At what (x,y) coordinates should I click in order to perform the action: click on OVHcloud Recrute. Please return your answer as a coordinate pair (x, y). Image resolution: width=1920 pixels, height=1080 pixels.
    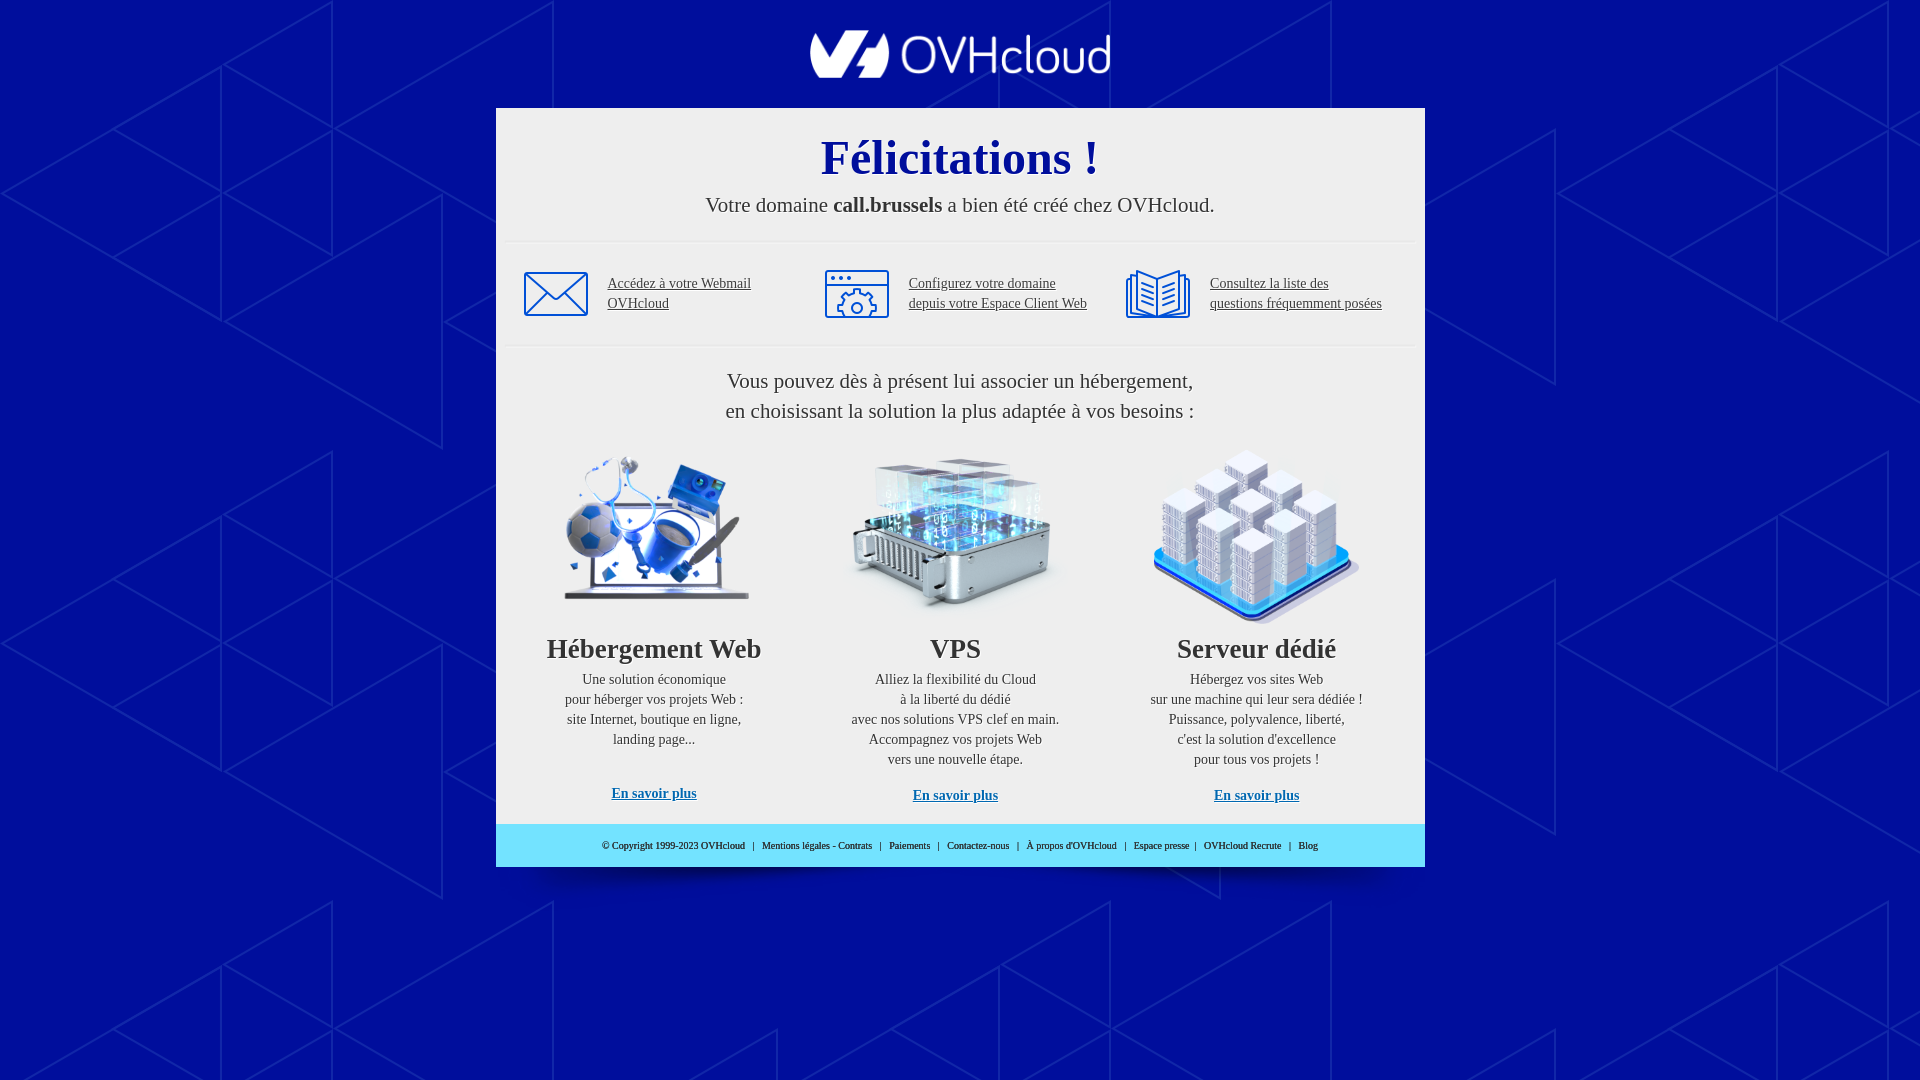
    Looking at the image, I should click on (1242, 846).